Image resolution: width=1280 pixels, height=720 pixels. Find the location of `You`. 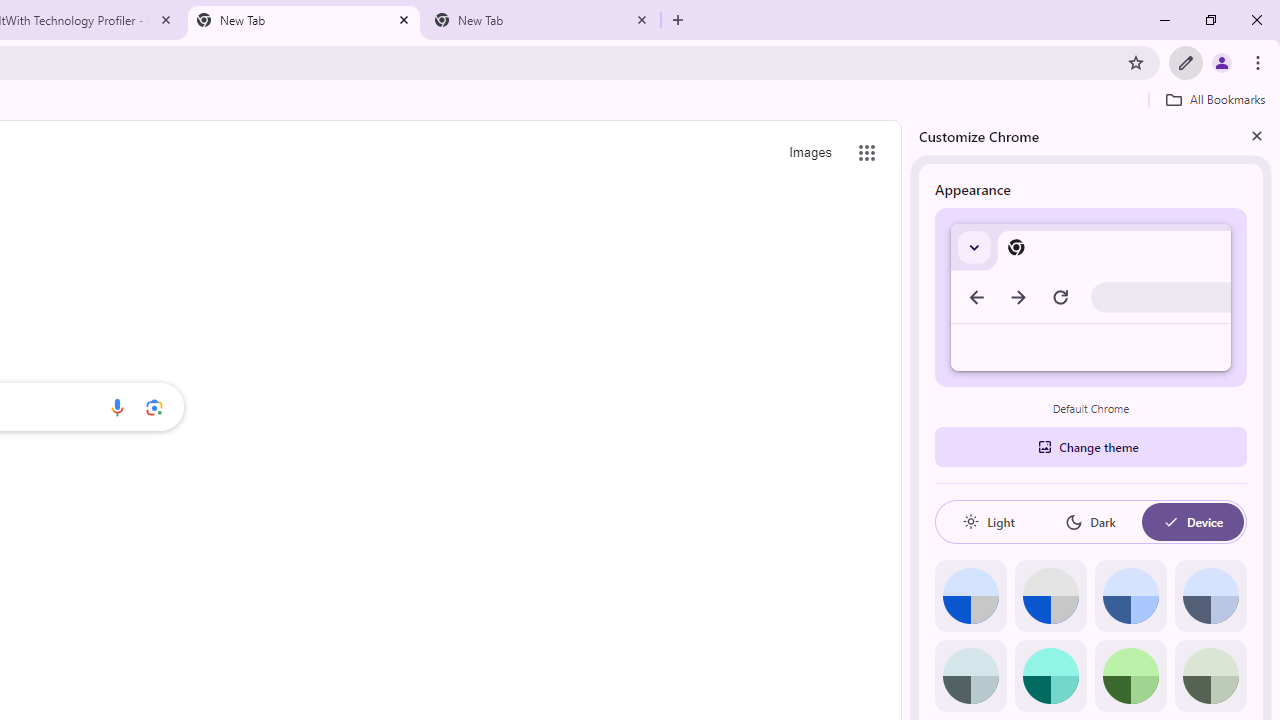

You is located at coordinates (1222, 62).